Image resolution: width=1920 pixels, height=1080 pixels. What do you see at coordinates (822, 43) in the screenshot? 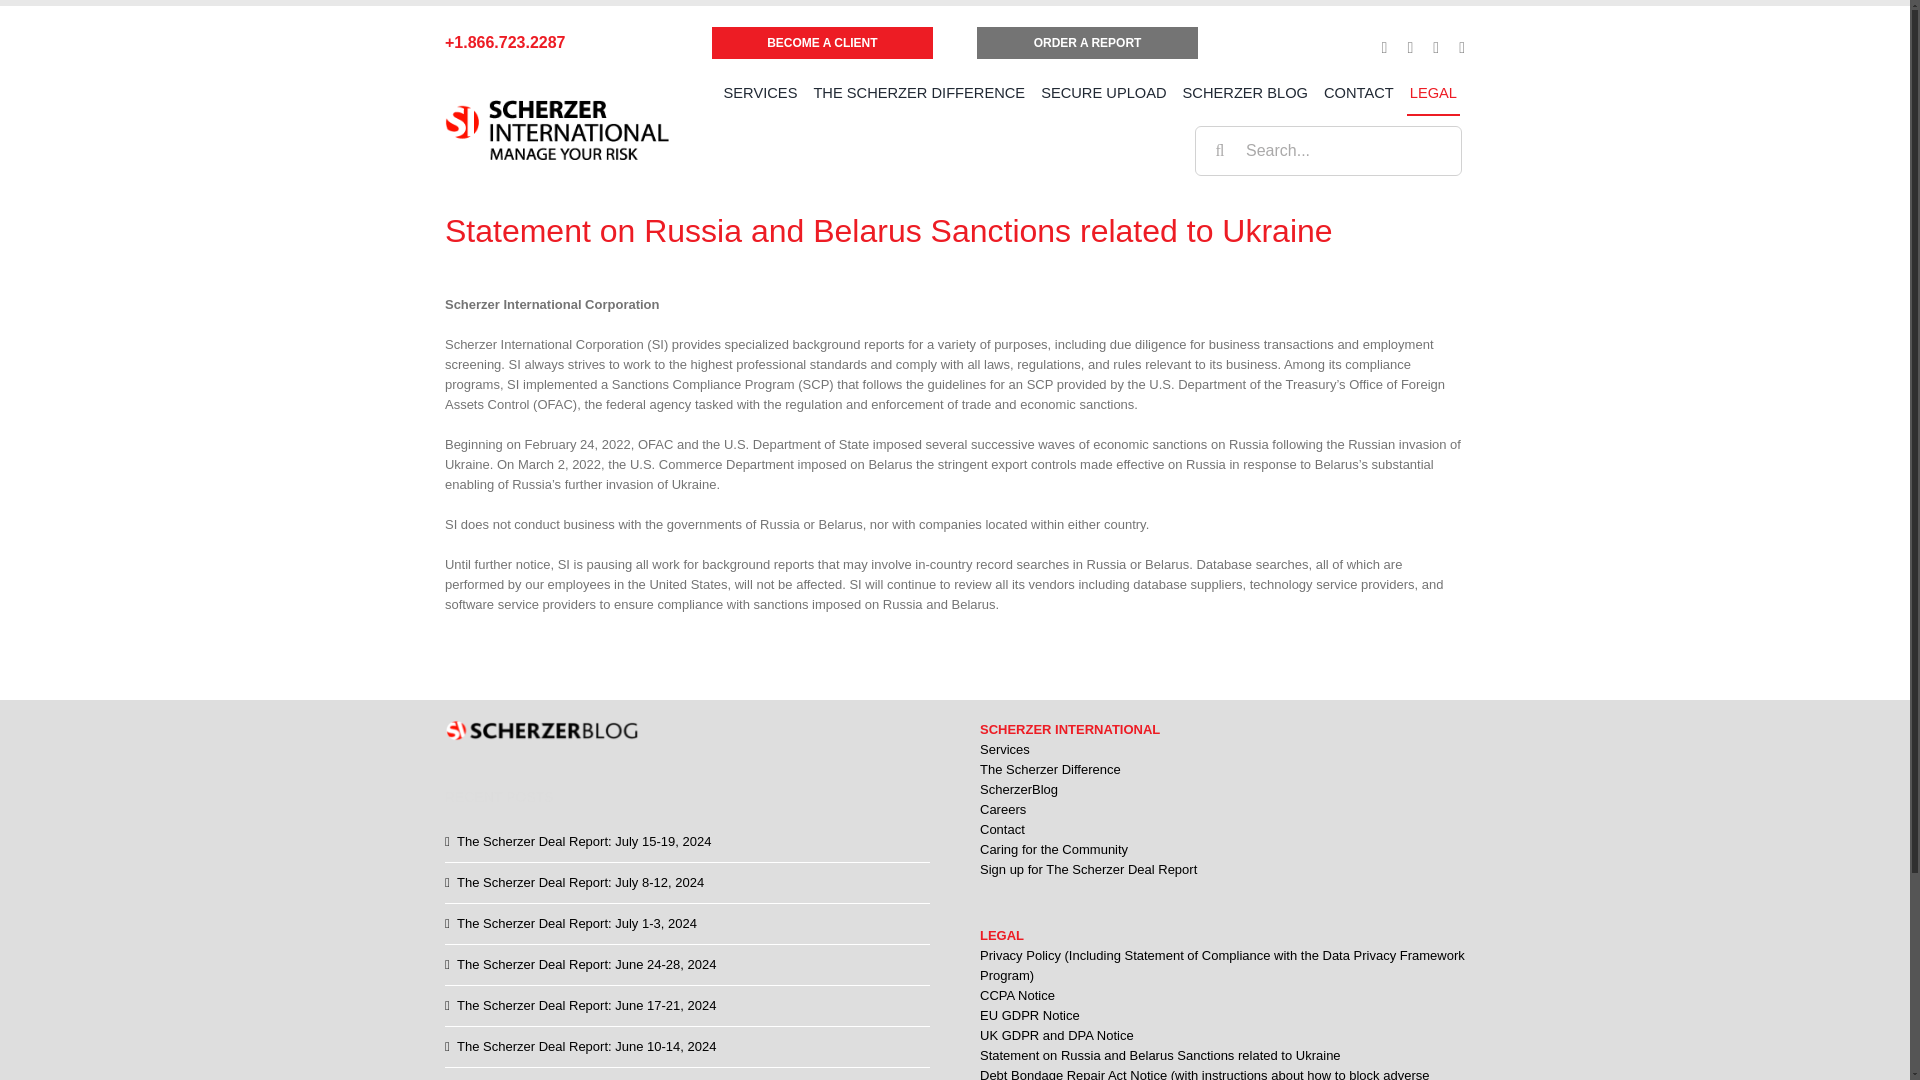
I see `BECOME A CLIENT` at bounding box center [822, 43].